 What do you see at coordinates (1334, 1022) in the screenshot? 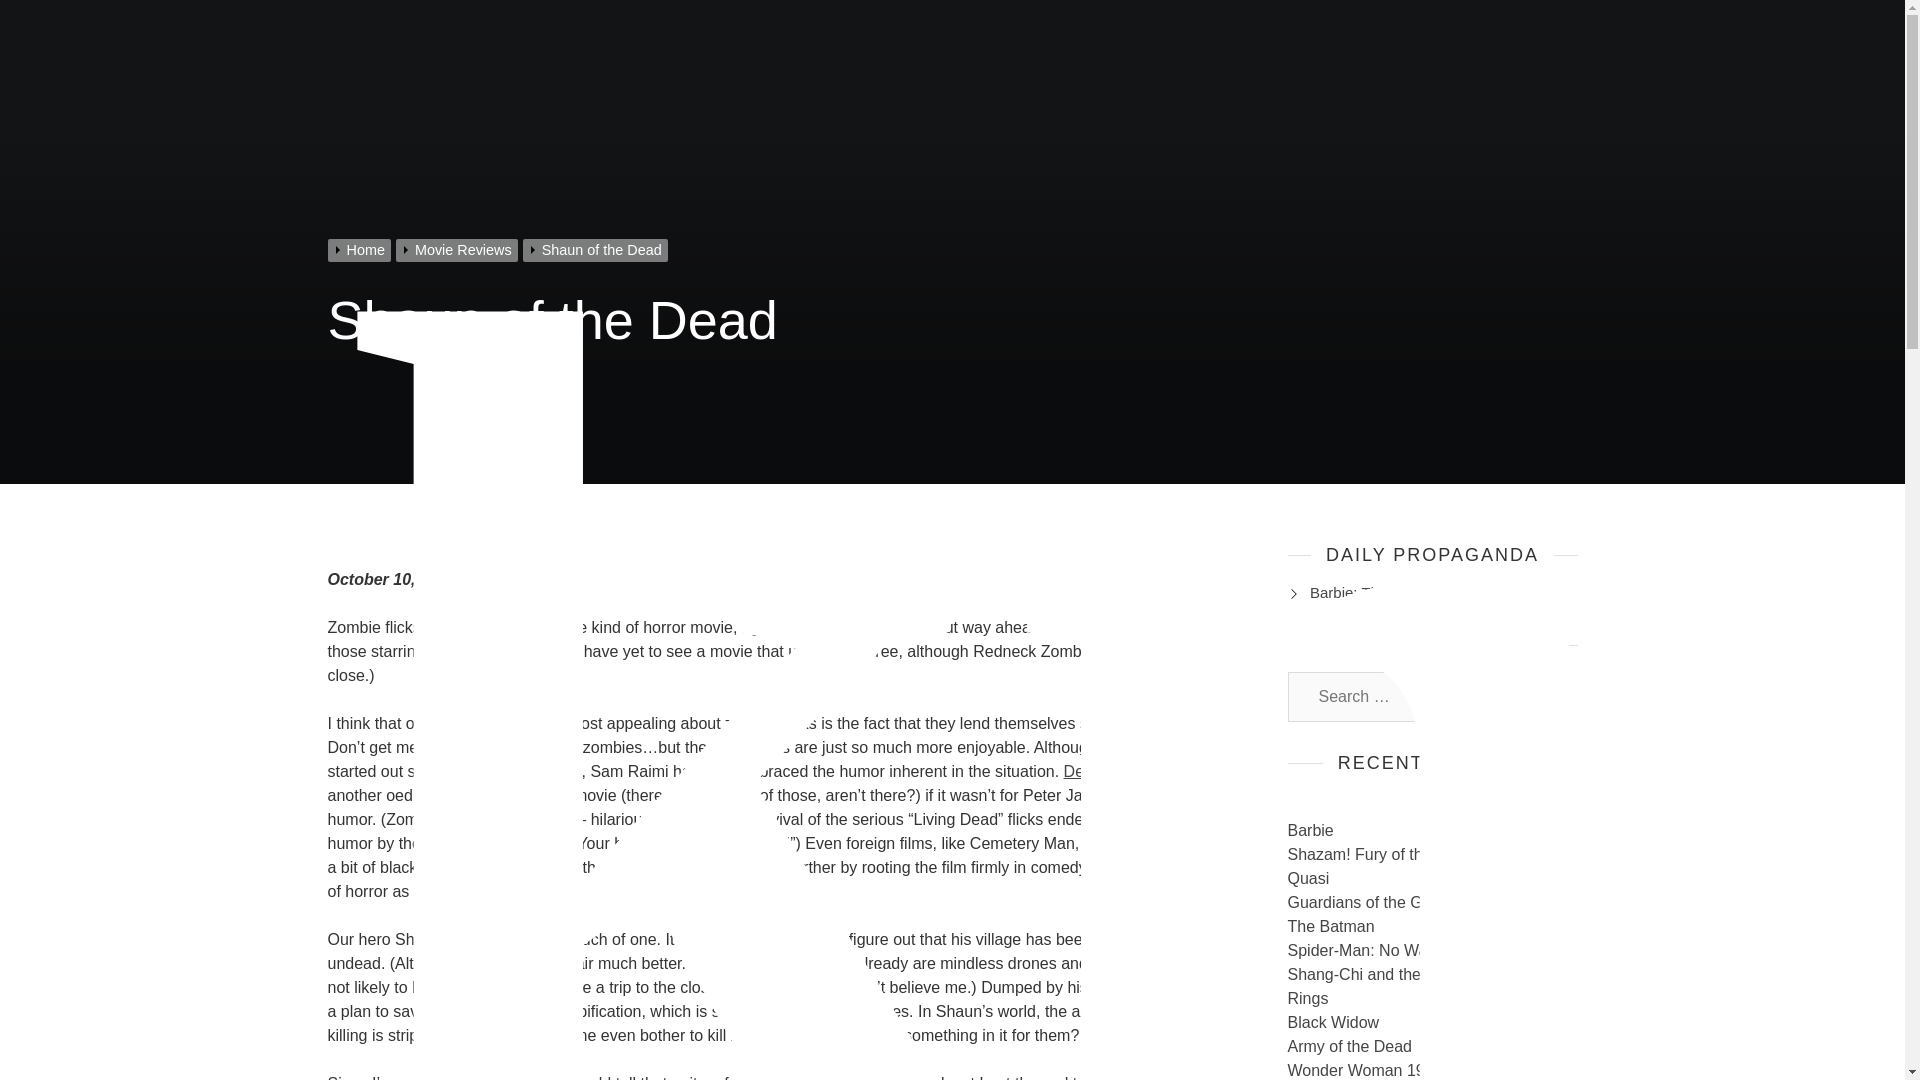
I see `Black Widow` at bounding box center [1334, 1022].